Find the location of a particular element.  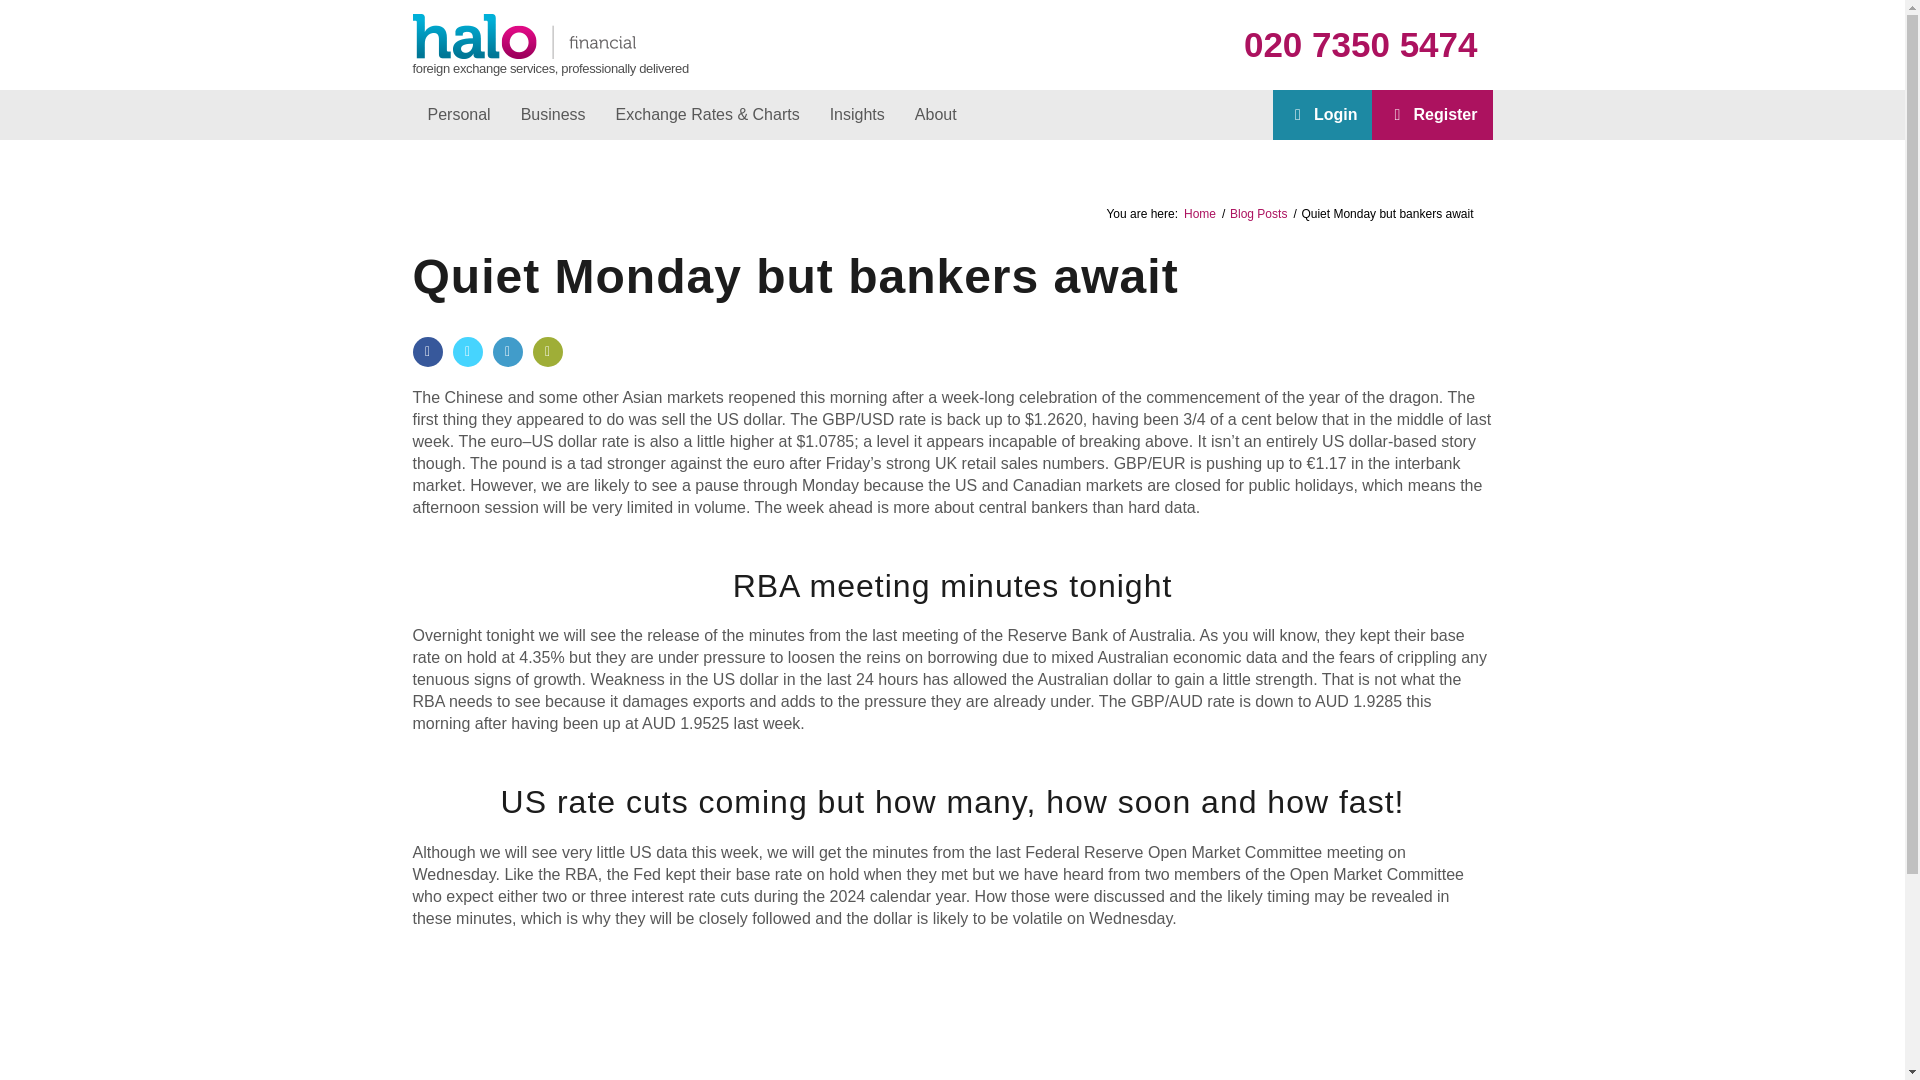

Personal is located at coordinates (458, 114).